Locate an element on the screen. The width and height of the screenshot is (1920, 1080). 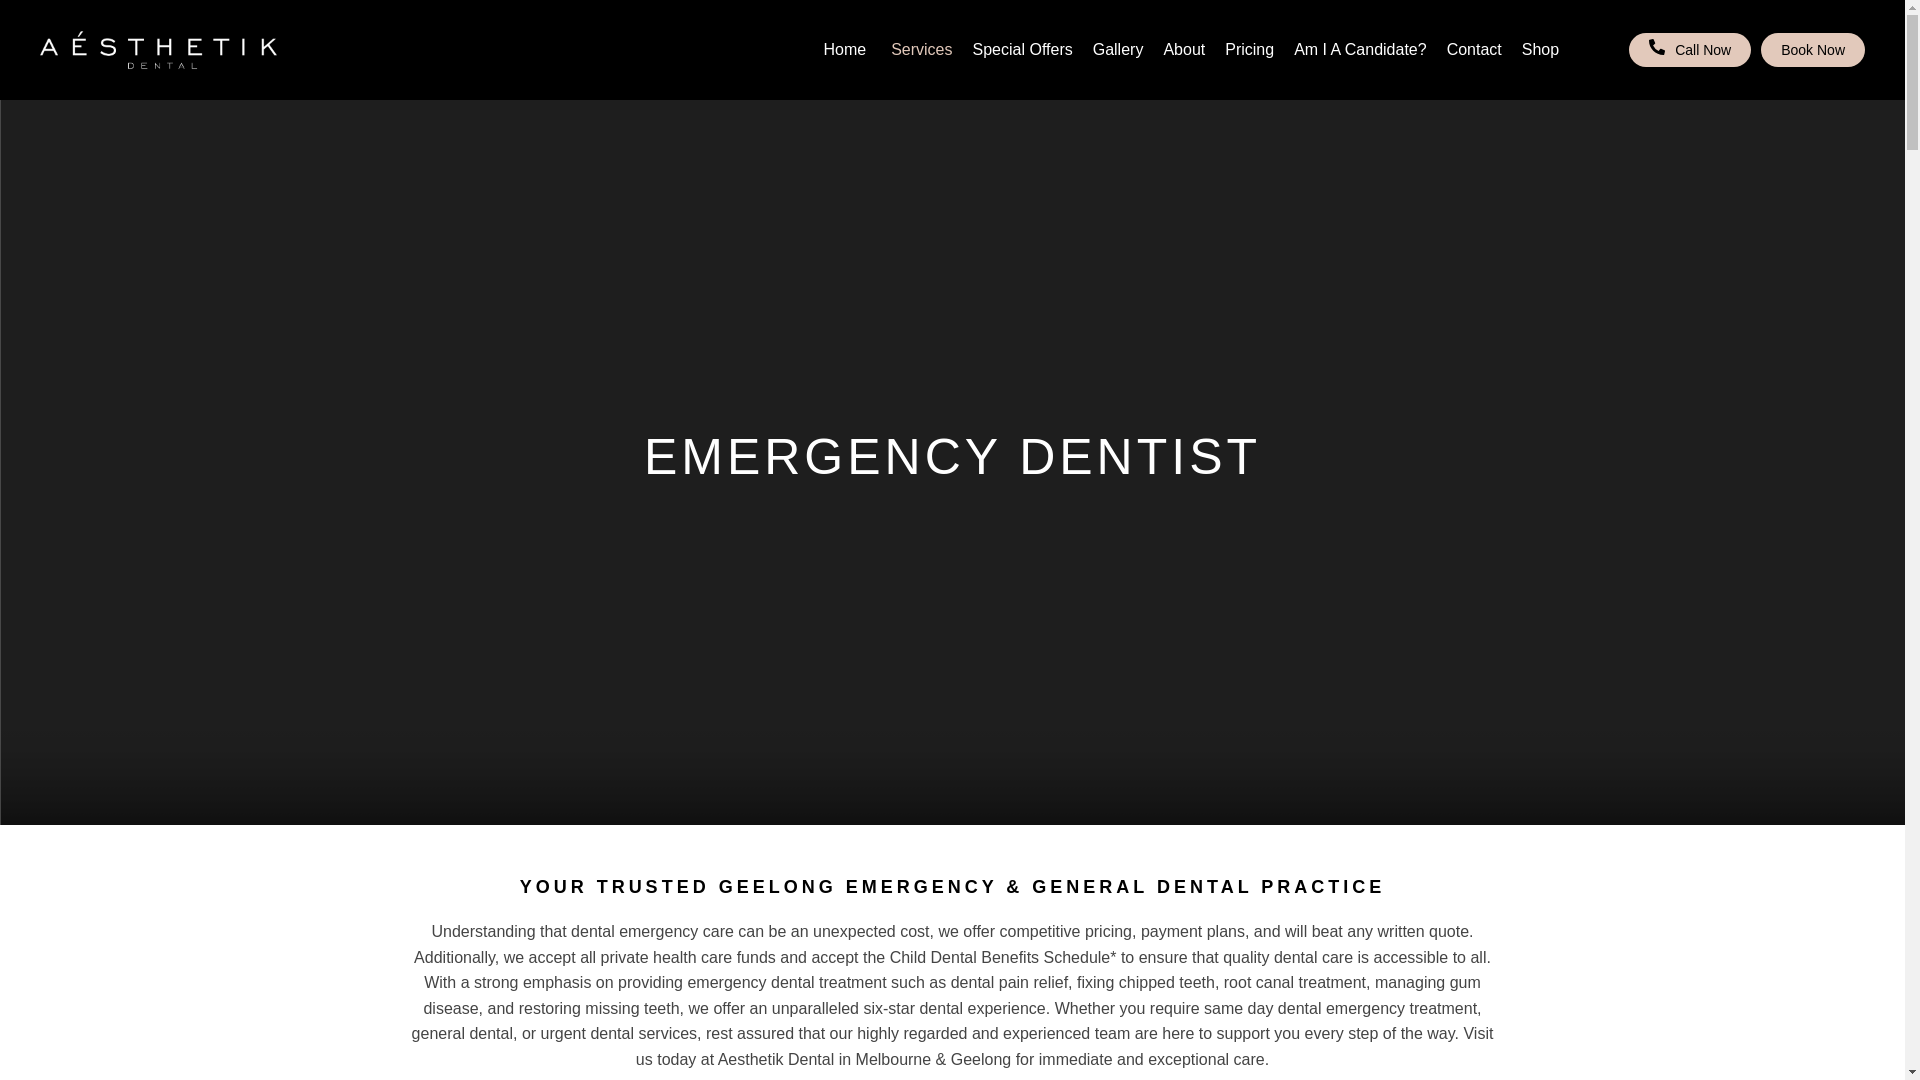
Contact is located at coordinates (1474, 50).